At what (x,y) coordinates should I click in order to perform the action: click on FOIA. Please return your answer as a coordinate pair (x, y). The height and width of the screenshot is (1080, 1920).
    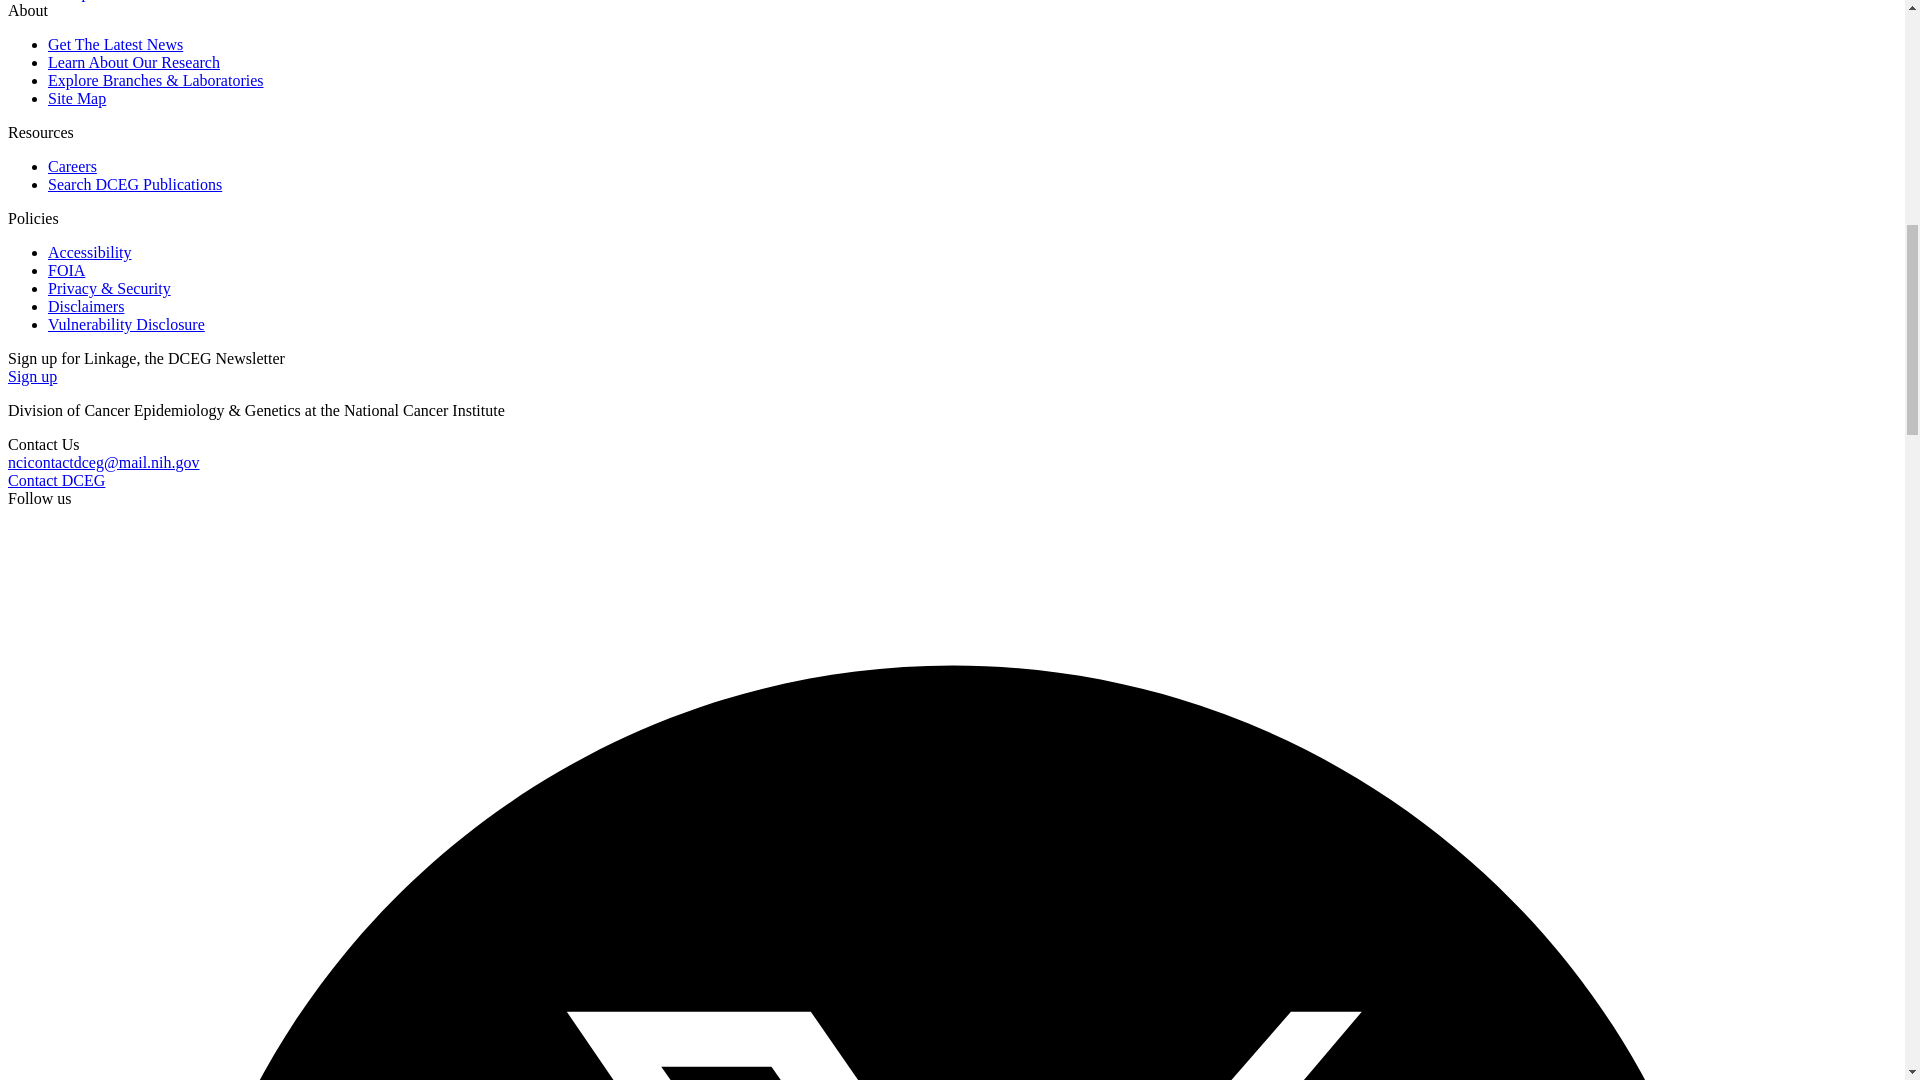
    Looking at the image, I should click on (66, 270).